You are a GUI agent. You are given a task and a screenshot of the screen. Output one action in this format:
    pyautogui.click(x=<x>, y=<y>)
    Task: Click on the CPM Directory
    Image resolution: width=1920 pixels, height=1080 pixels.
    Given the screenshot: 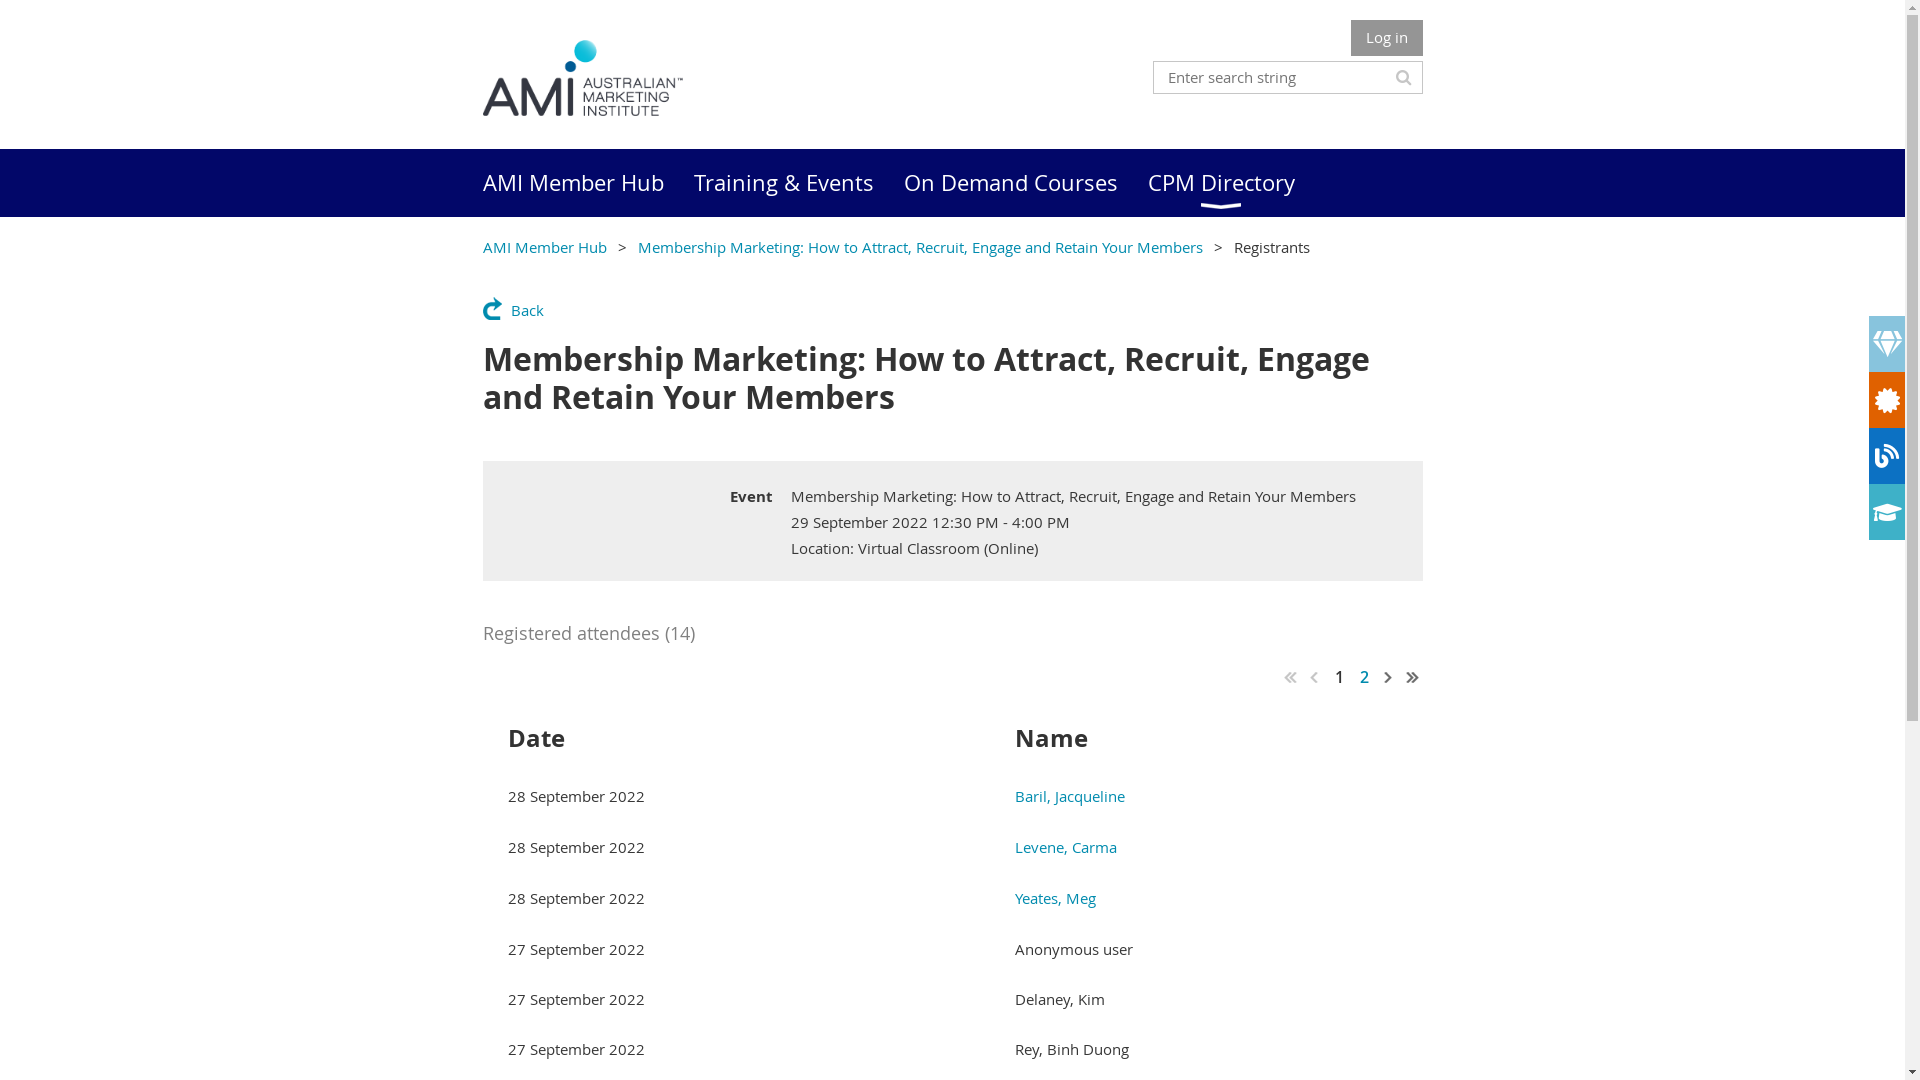 What is the action you would take?
    pyautogui.click(x=1236, y=183)
    